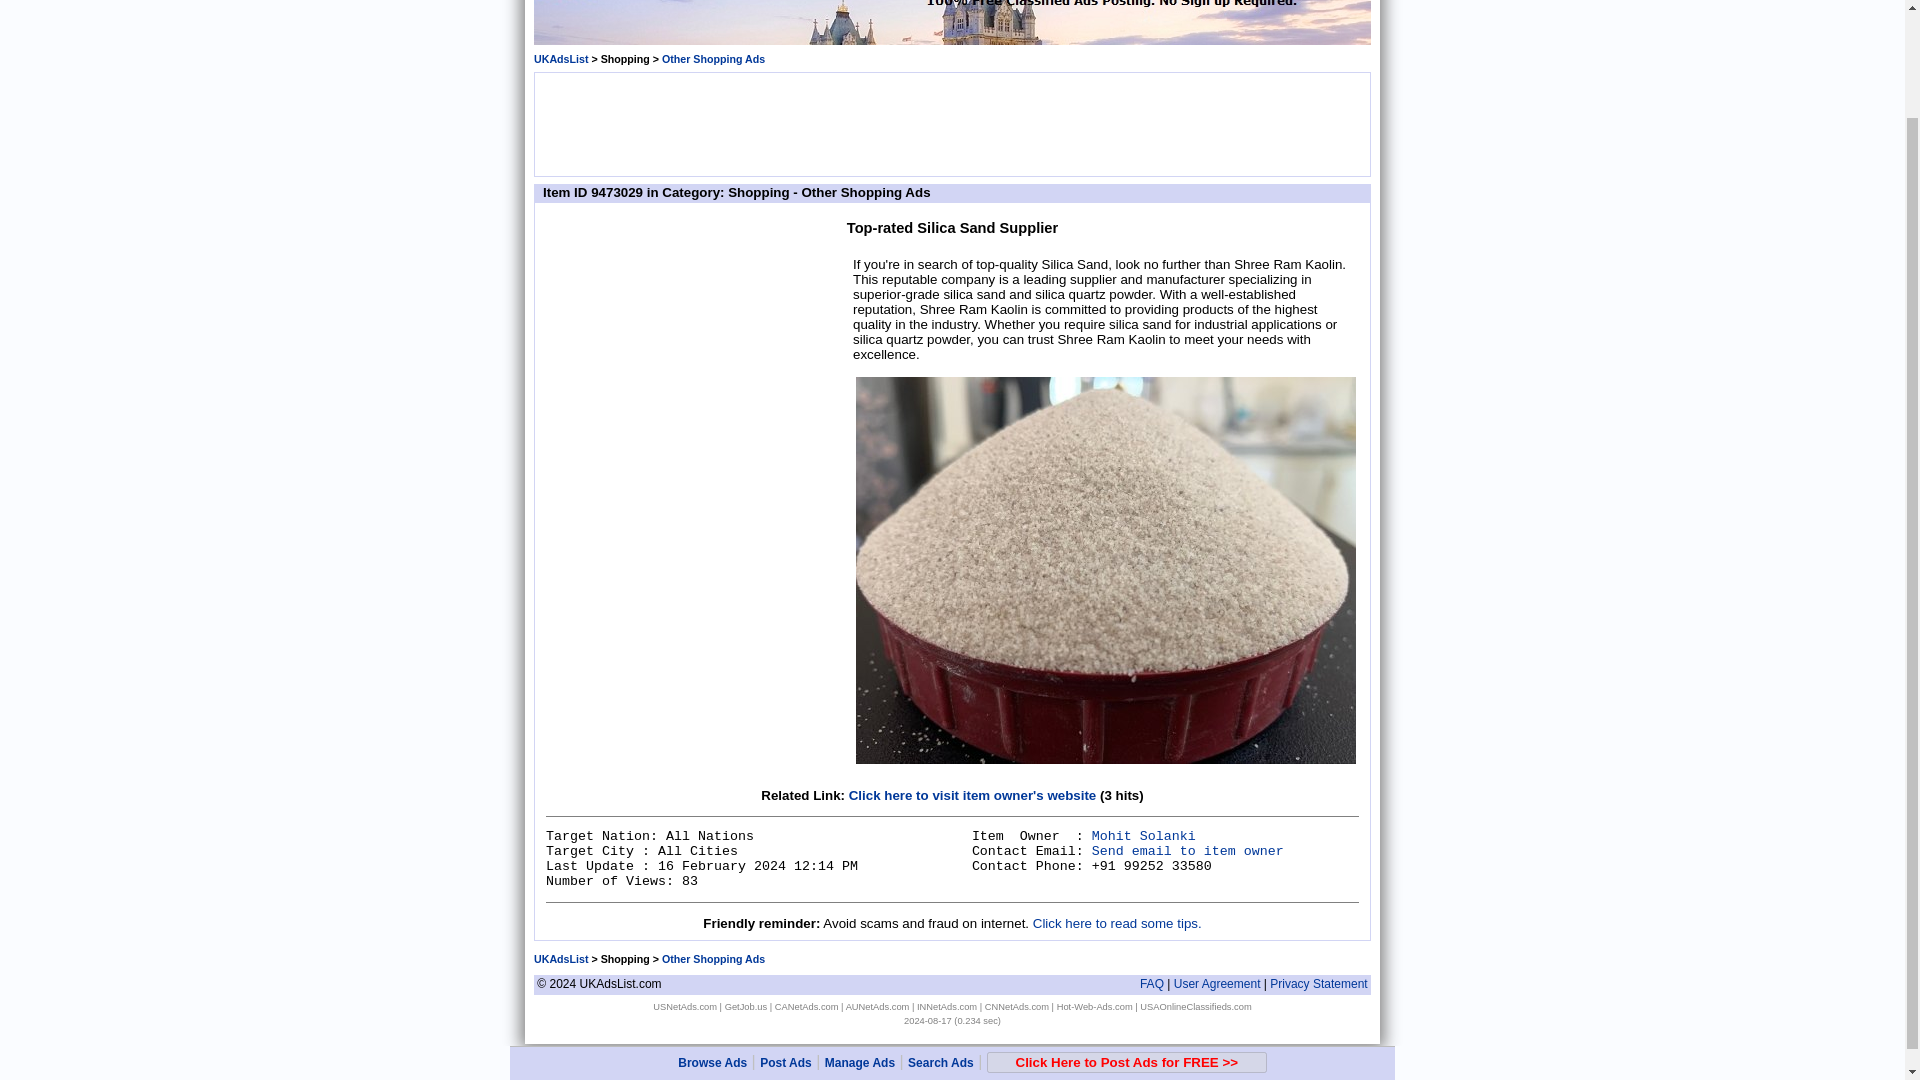  I want to click on Manage Ads, so click(860, 943).